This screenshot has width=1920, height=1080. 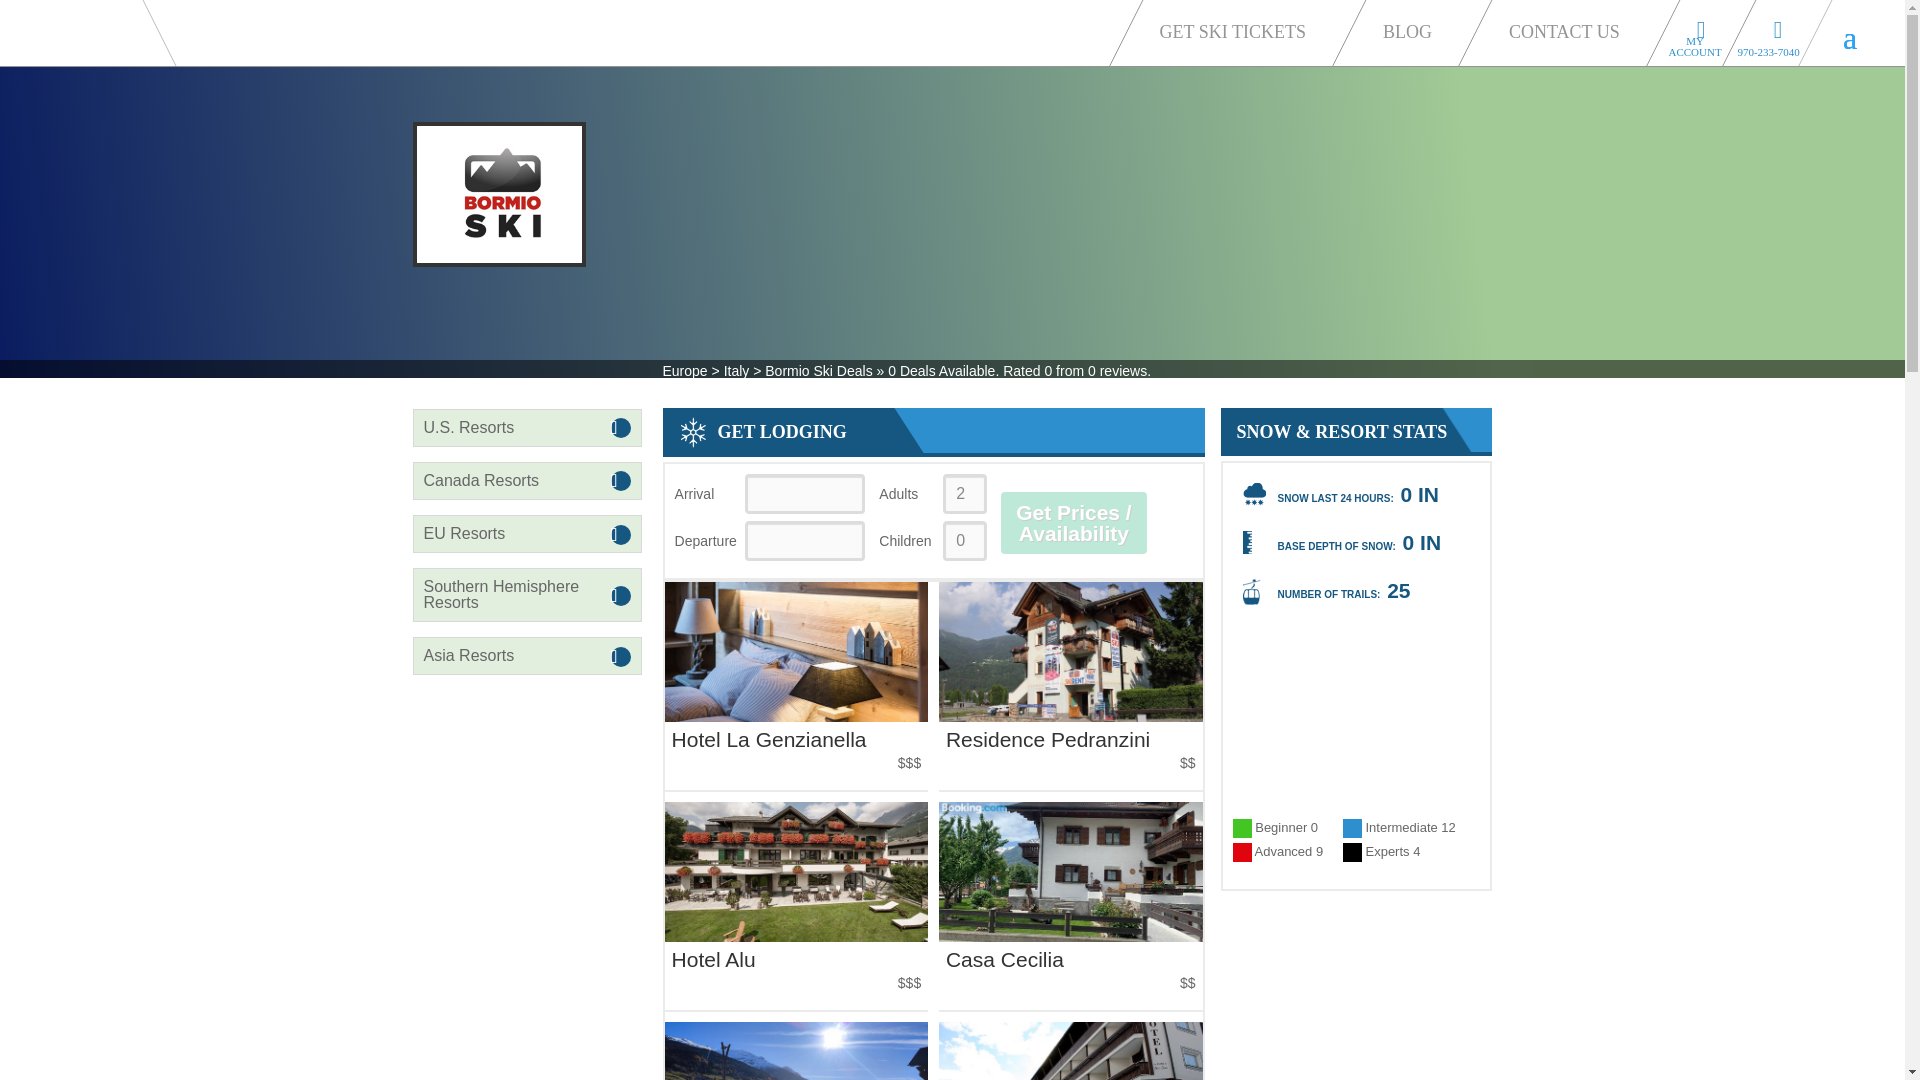 What do you see at coordinates (684, 370) in the screenshot?
I see `Go to Europe.` at bounding box center [684, 370].